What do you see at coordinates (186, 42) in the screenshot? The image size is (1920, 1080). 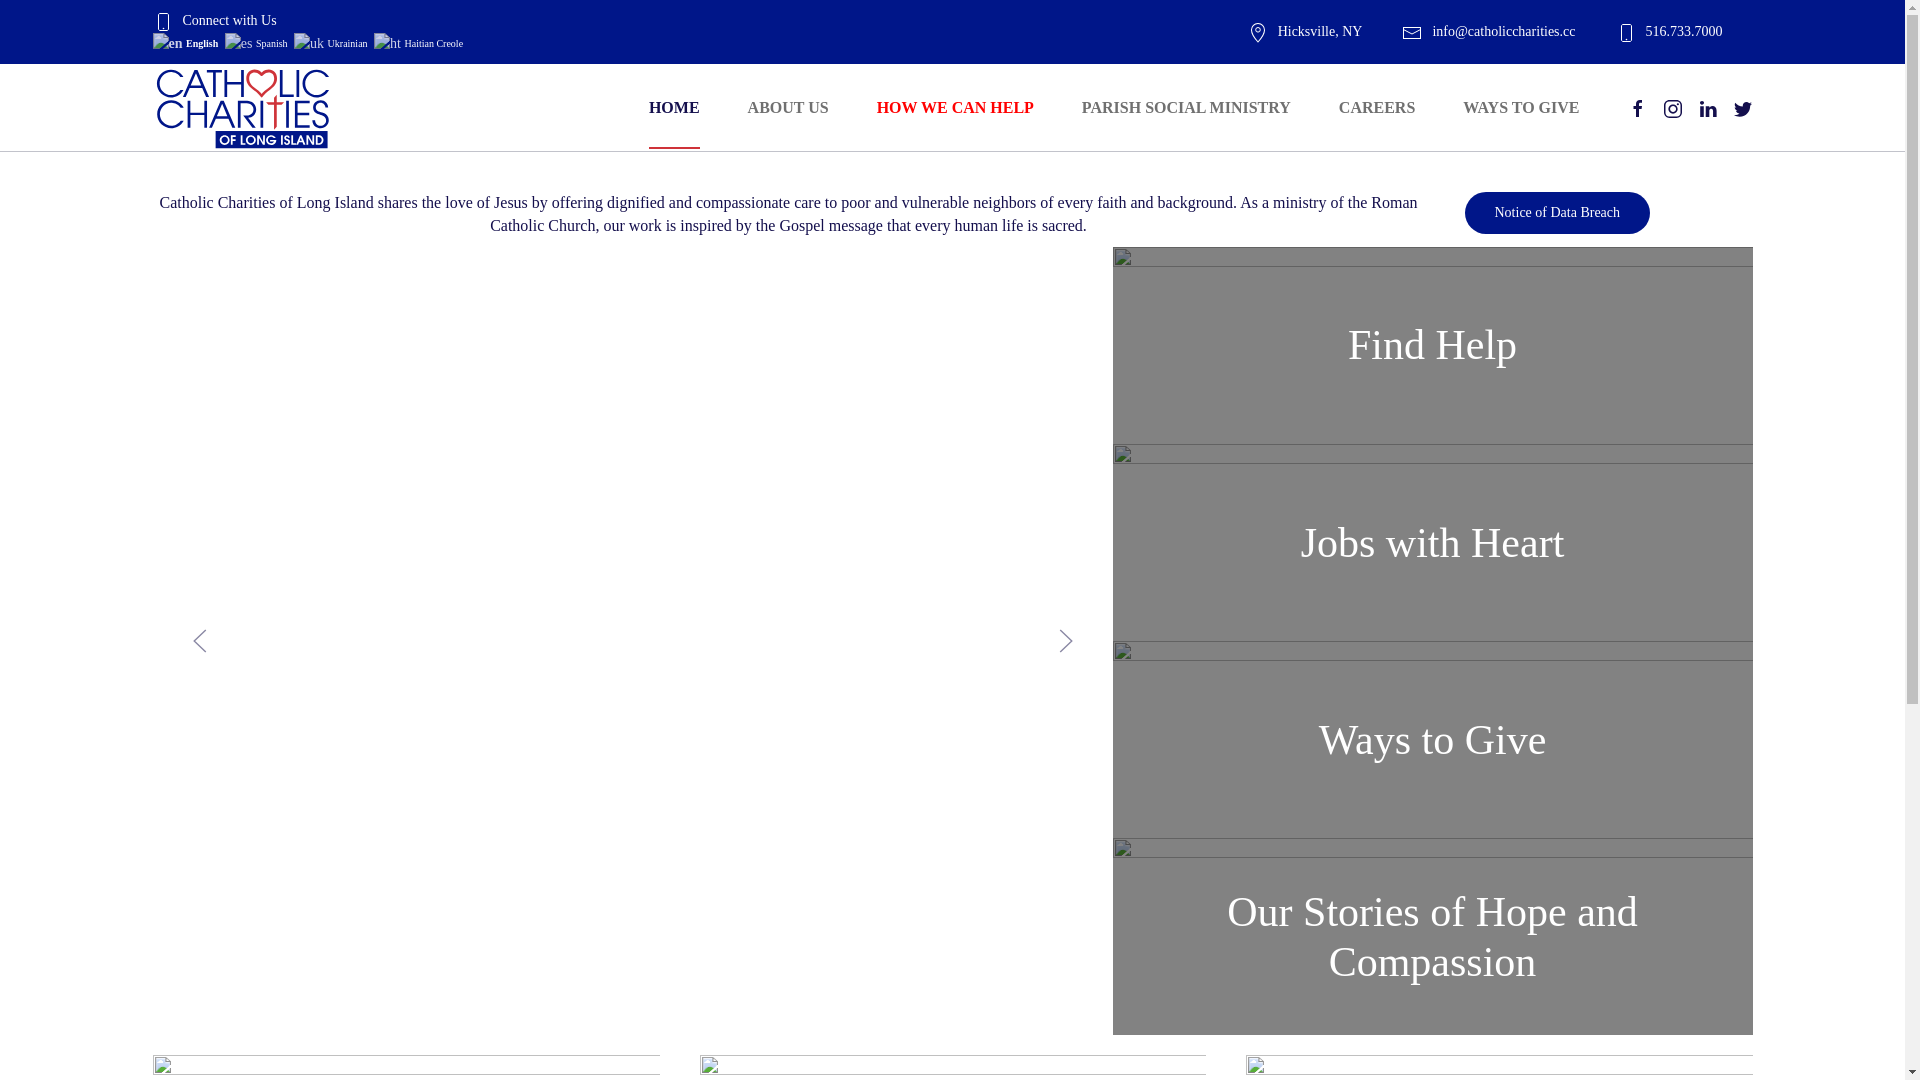 I see `English` at bounding box center [186, 42].